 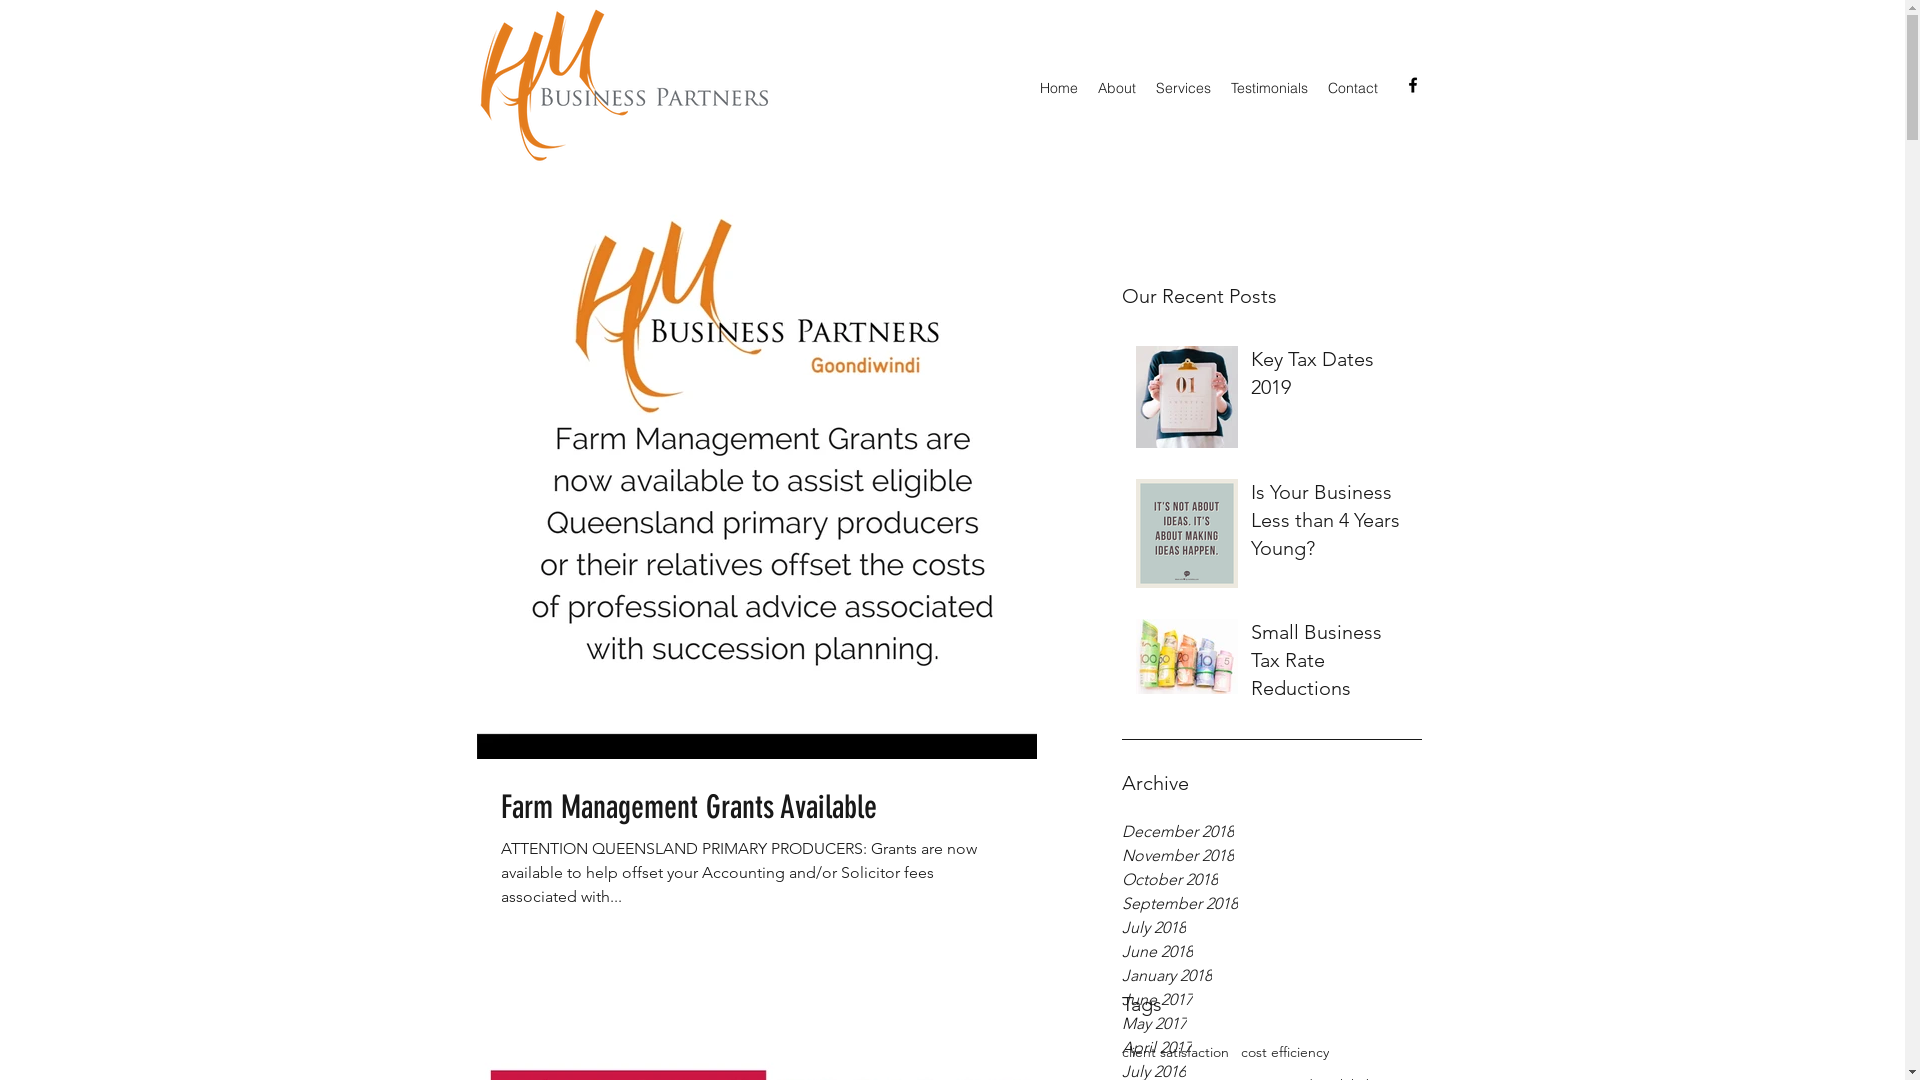 What do you see at coordinates (756, 807) in the screenshot?
I see `Farm Management Grants Available` at bounding box center [756, 807].